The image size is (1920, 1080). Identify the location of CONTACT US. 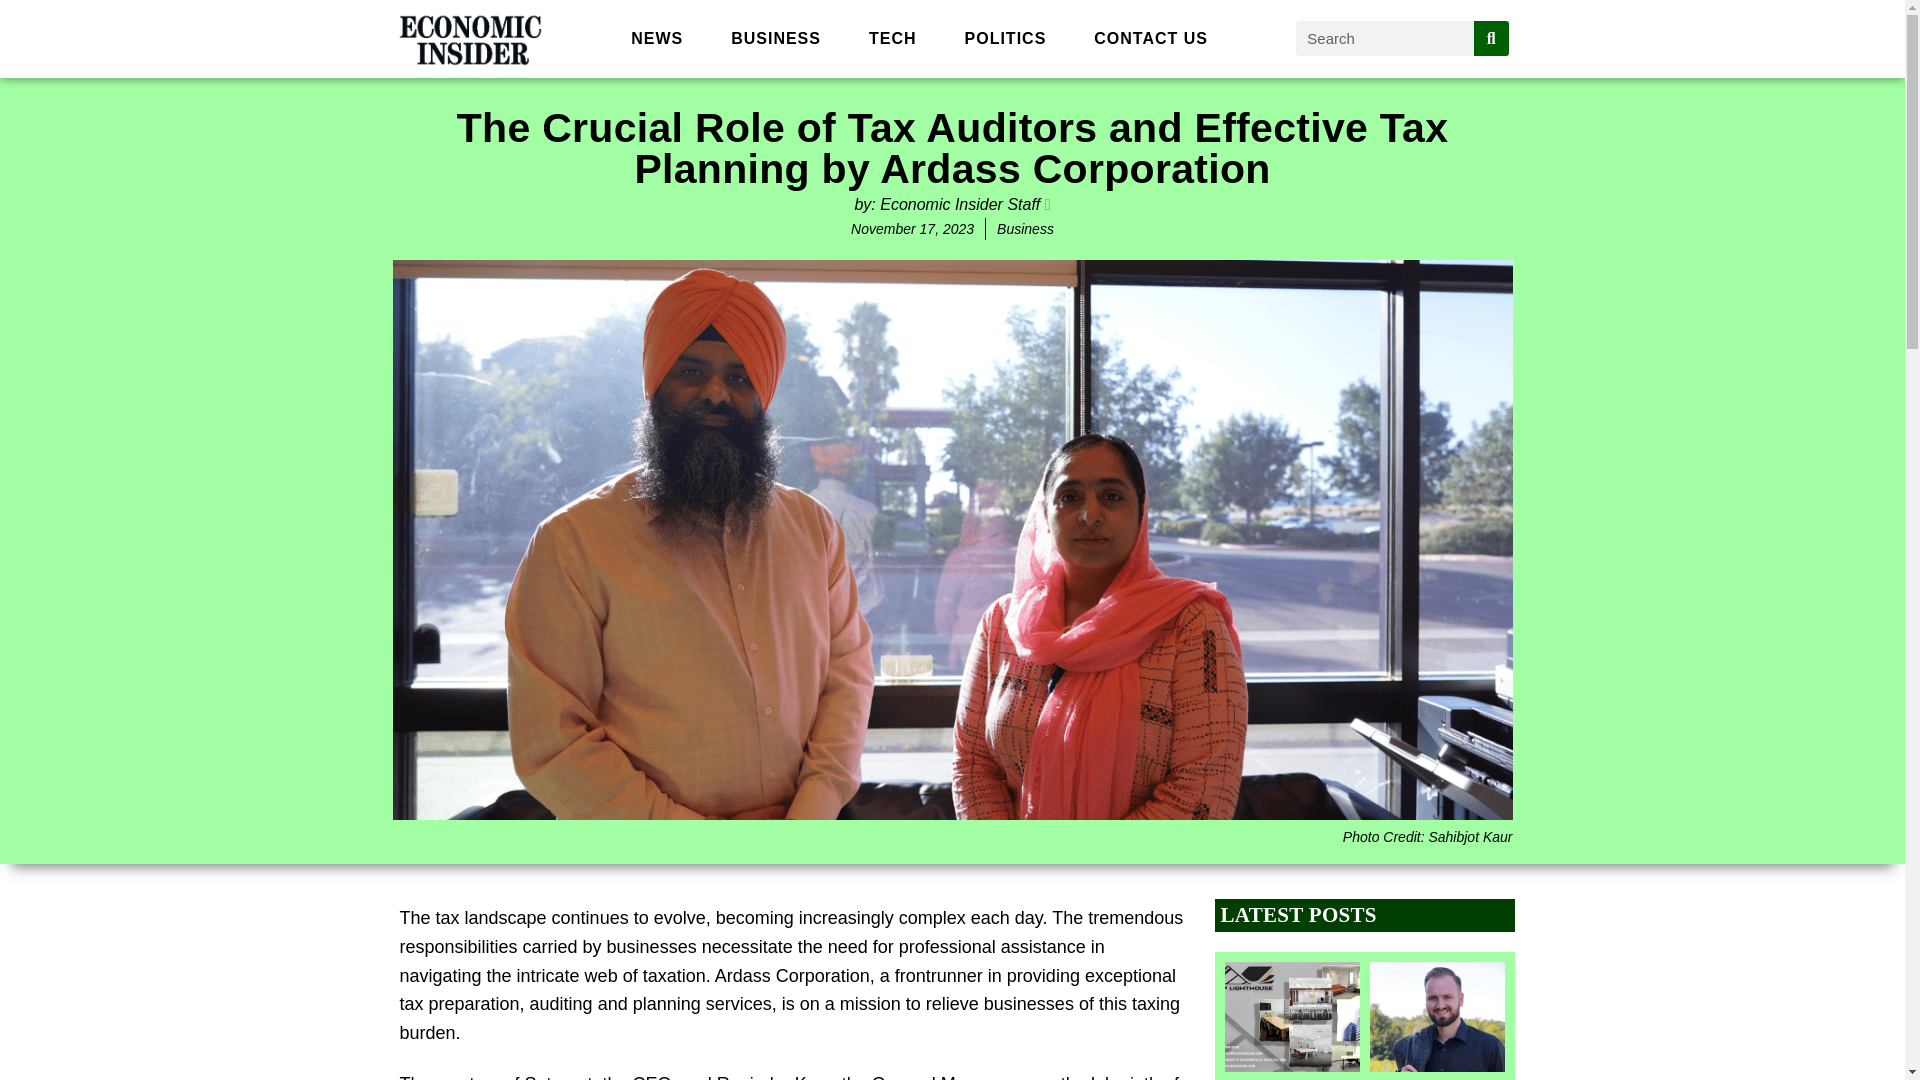
(1150, 38).